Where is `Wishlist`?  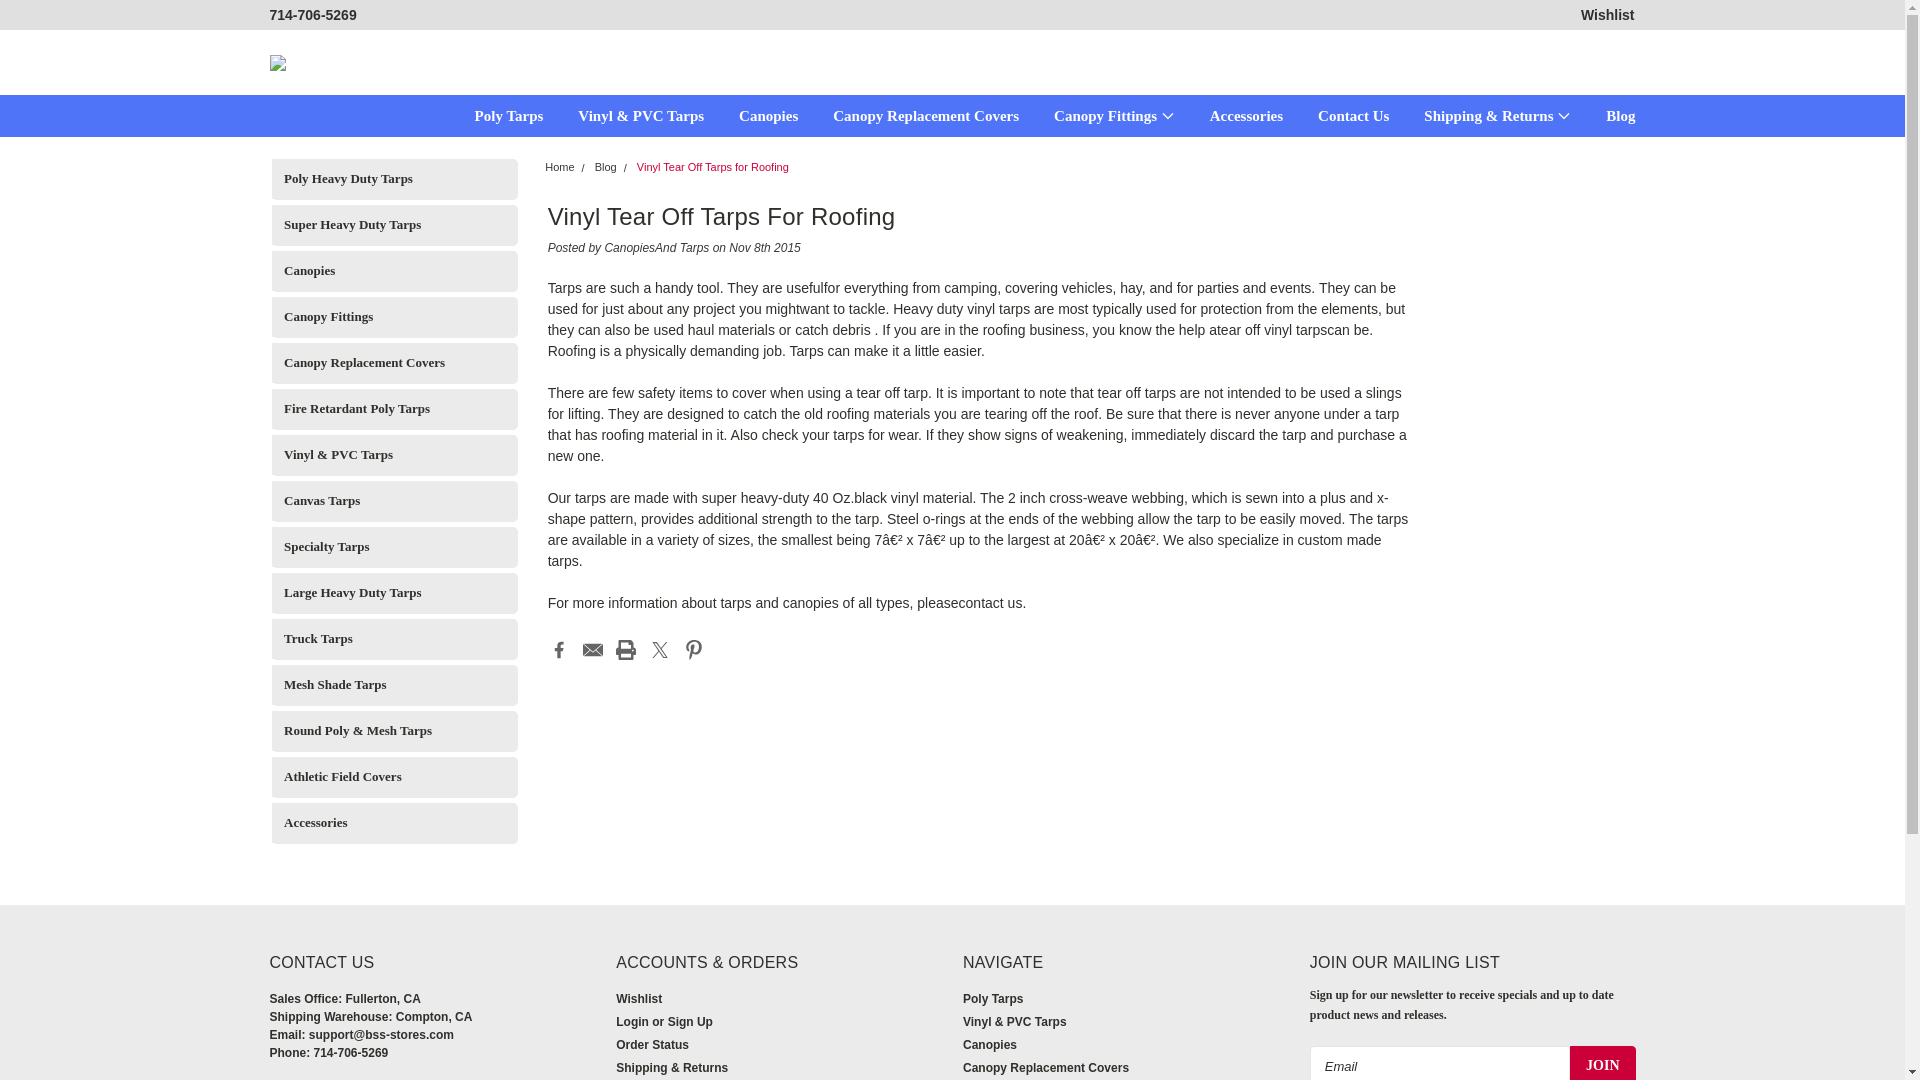
Wishlist is located at coordinates (1608, 14).